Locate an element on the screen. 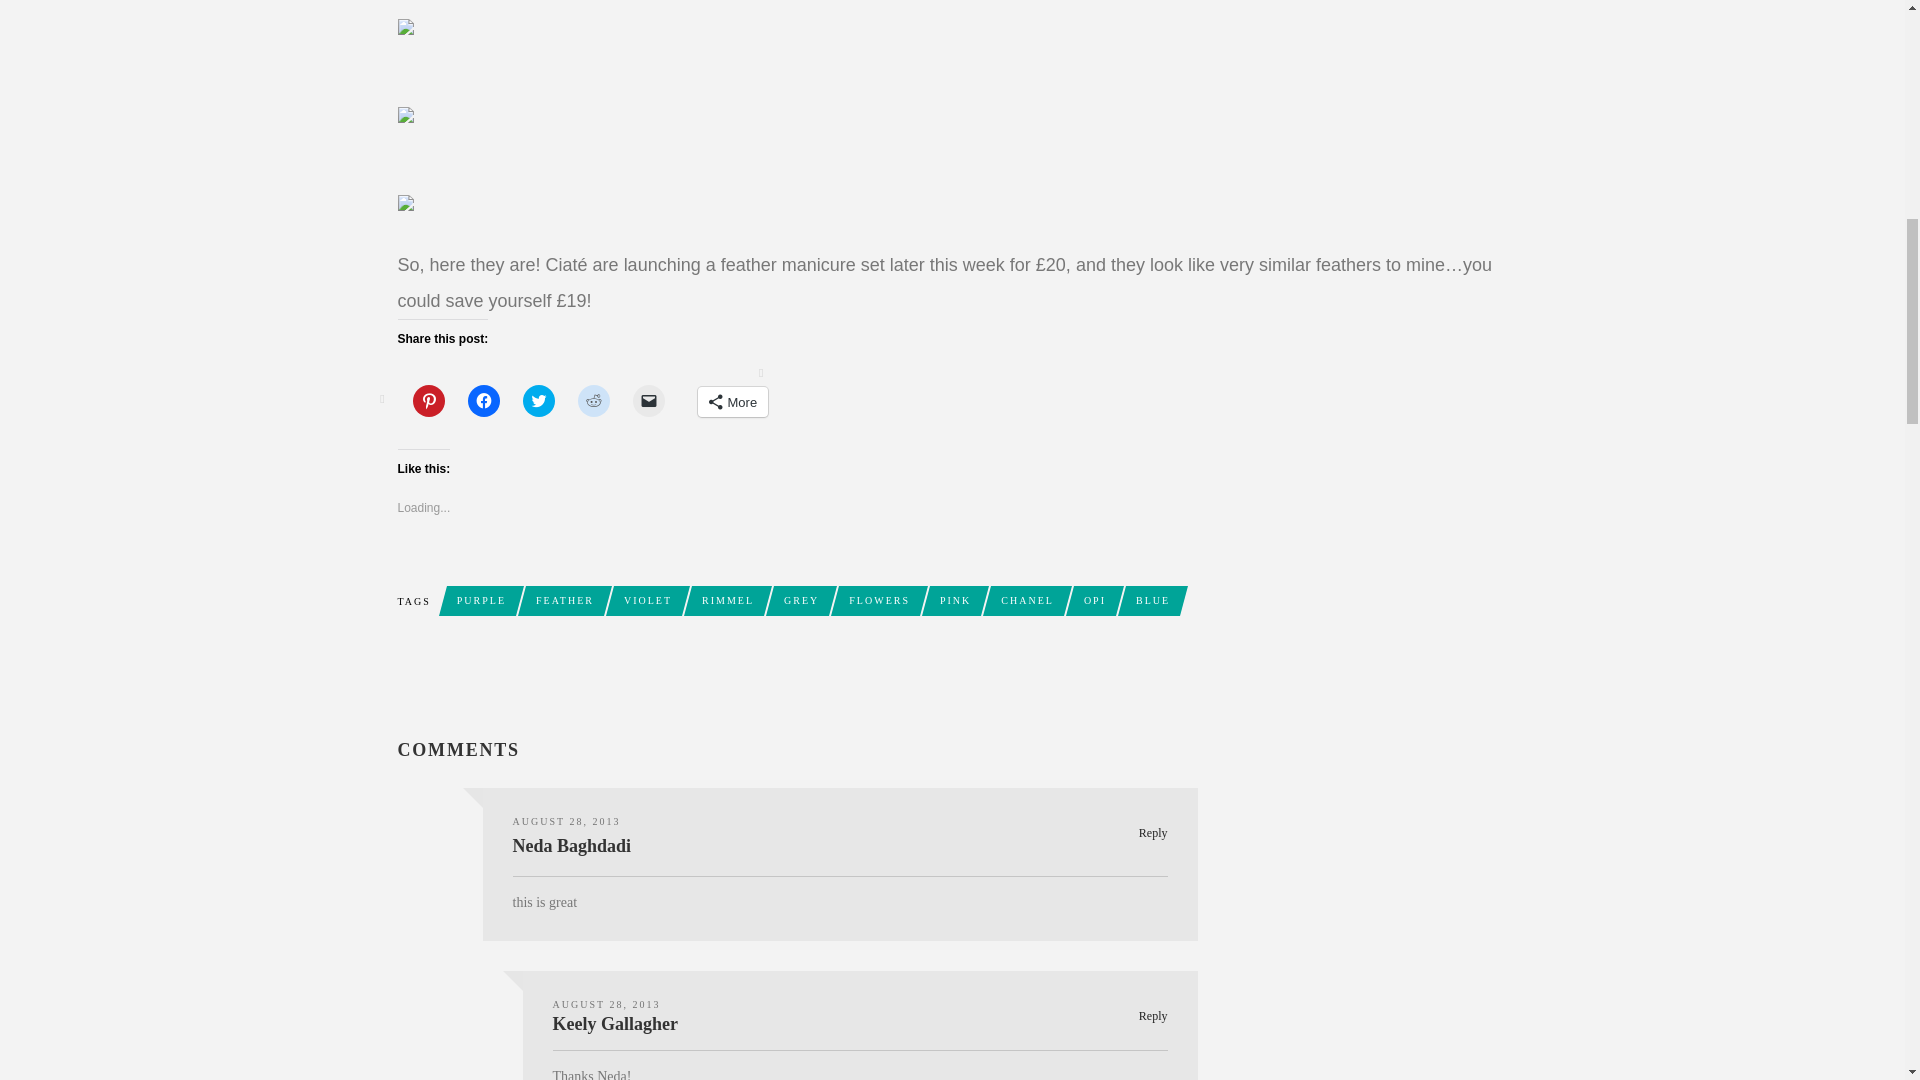 The height and width of the screenshot is (1080, 1920). Click to email a link to a friend is located at coordinates (648, 400).